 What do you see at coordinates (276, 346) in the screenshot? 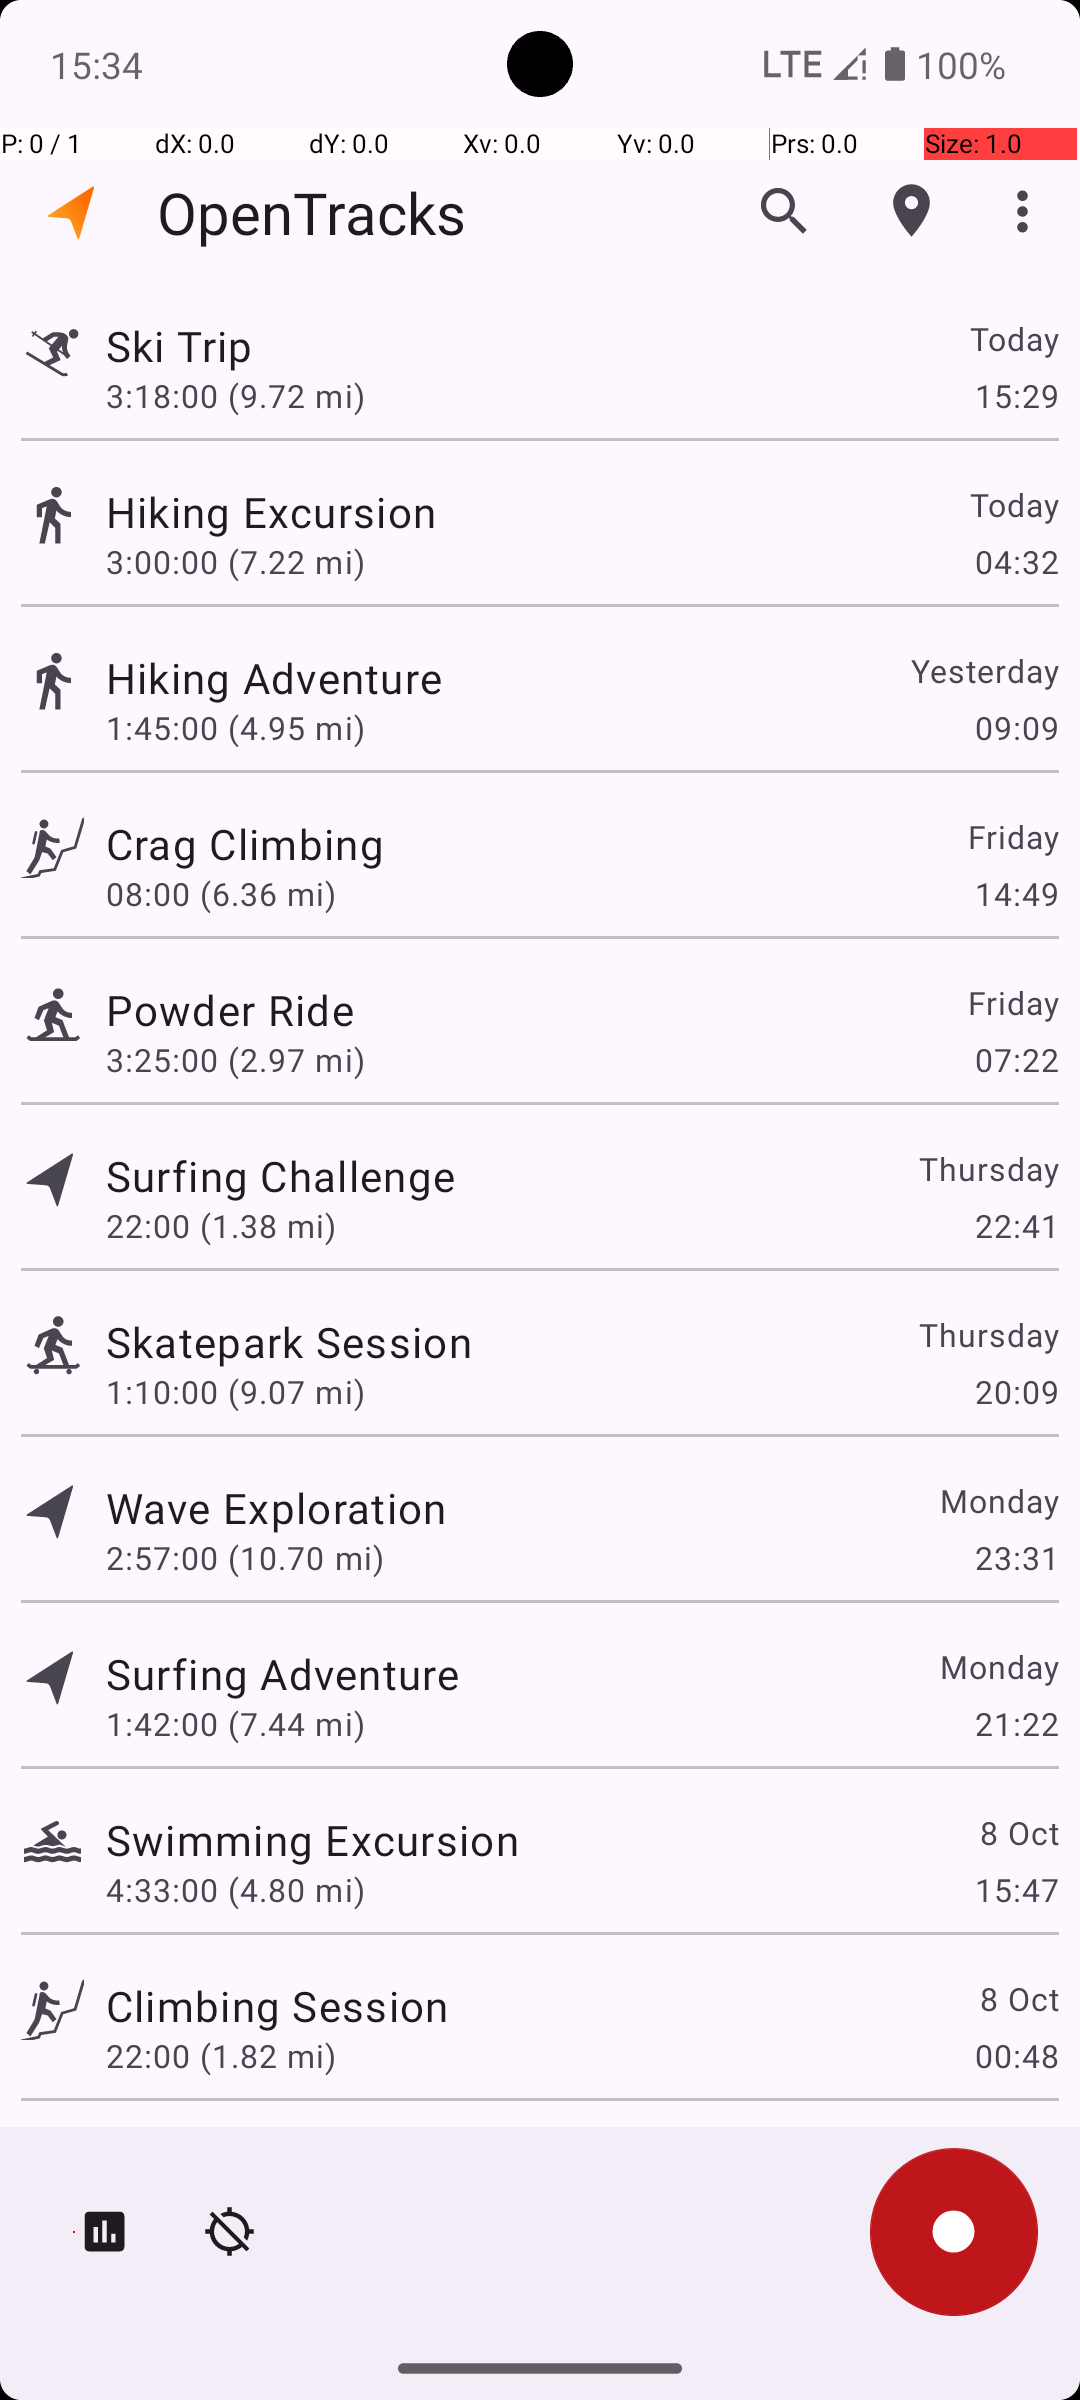
I see `Ski Trip` at bounding box center [276, 346].